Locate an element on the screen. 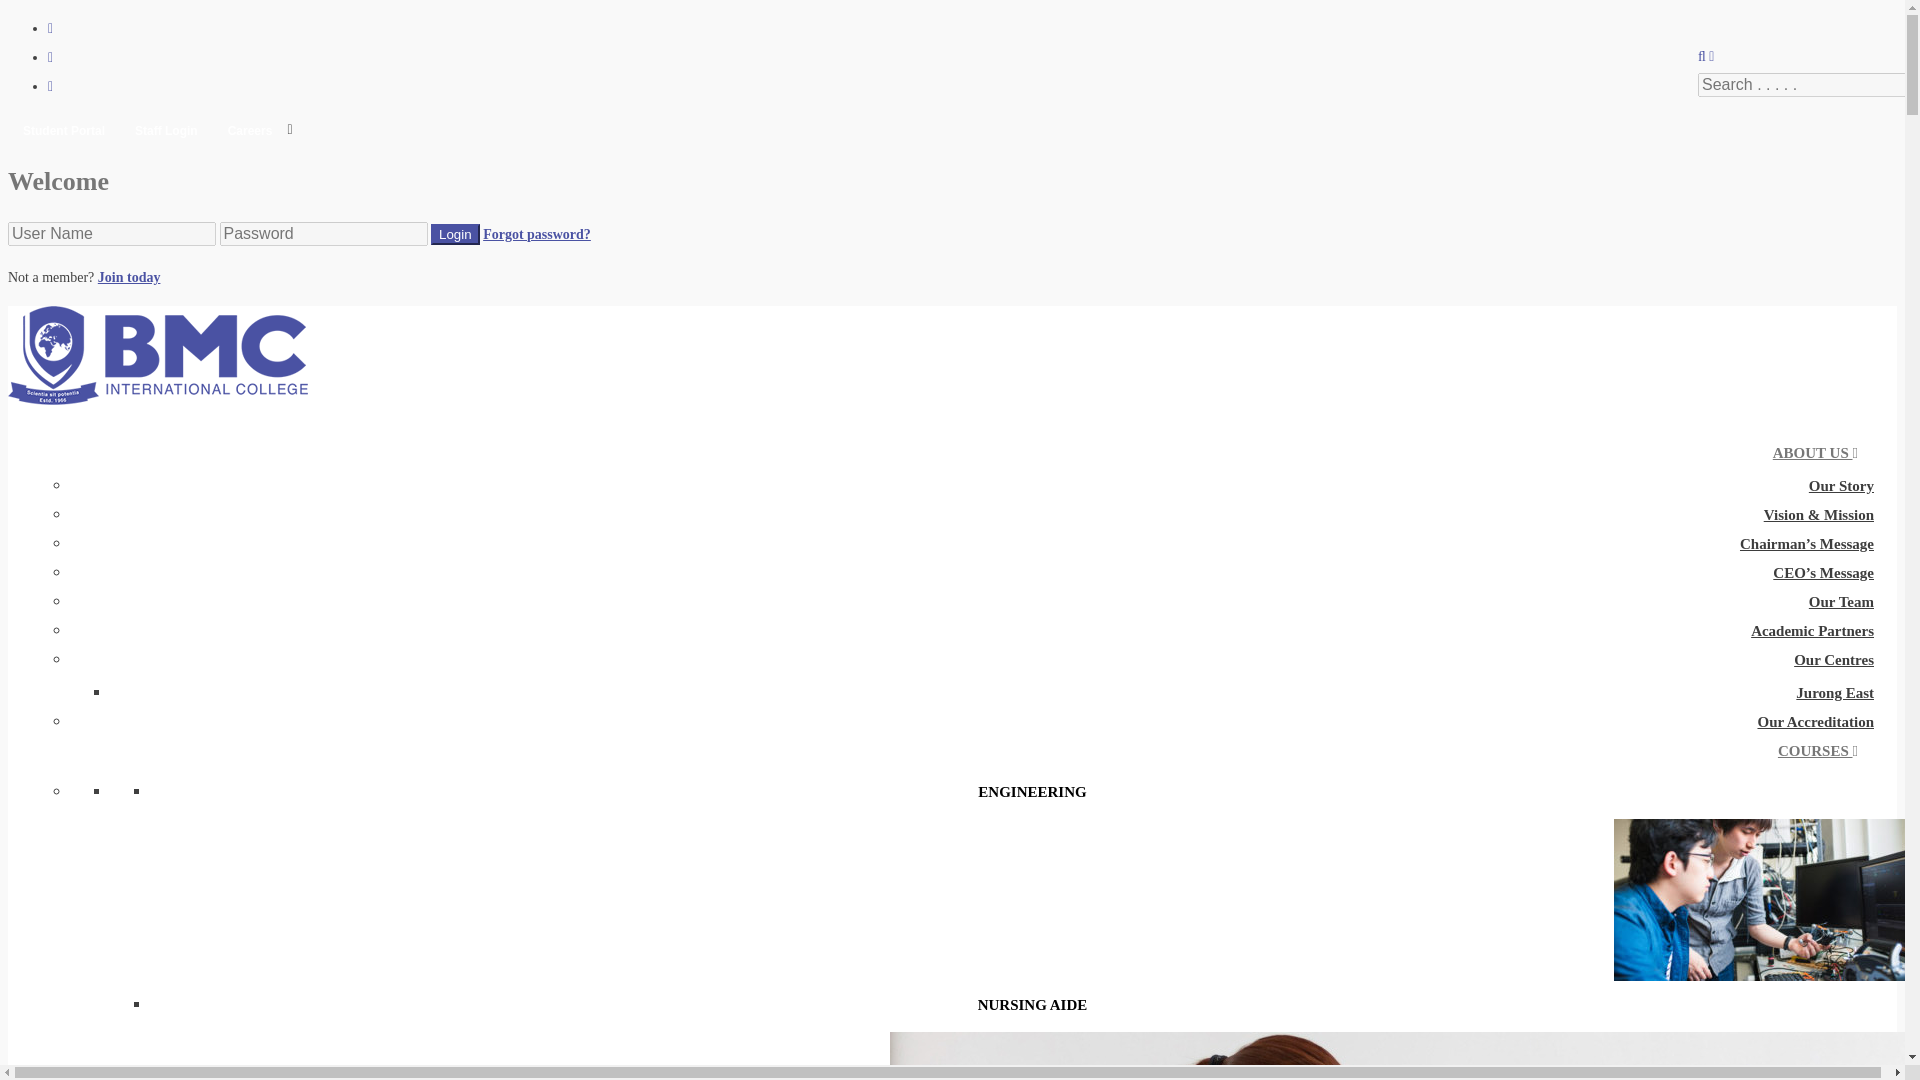 This screenshot has height=1080, width=1920. Jurong East is located at coordinates (1834, 693).